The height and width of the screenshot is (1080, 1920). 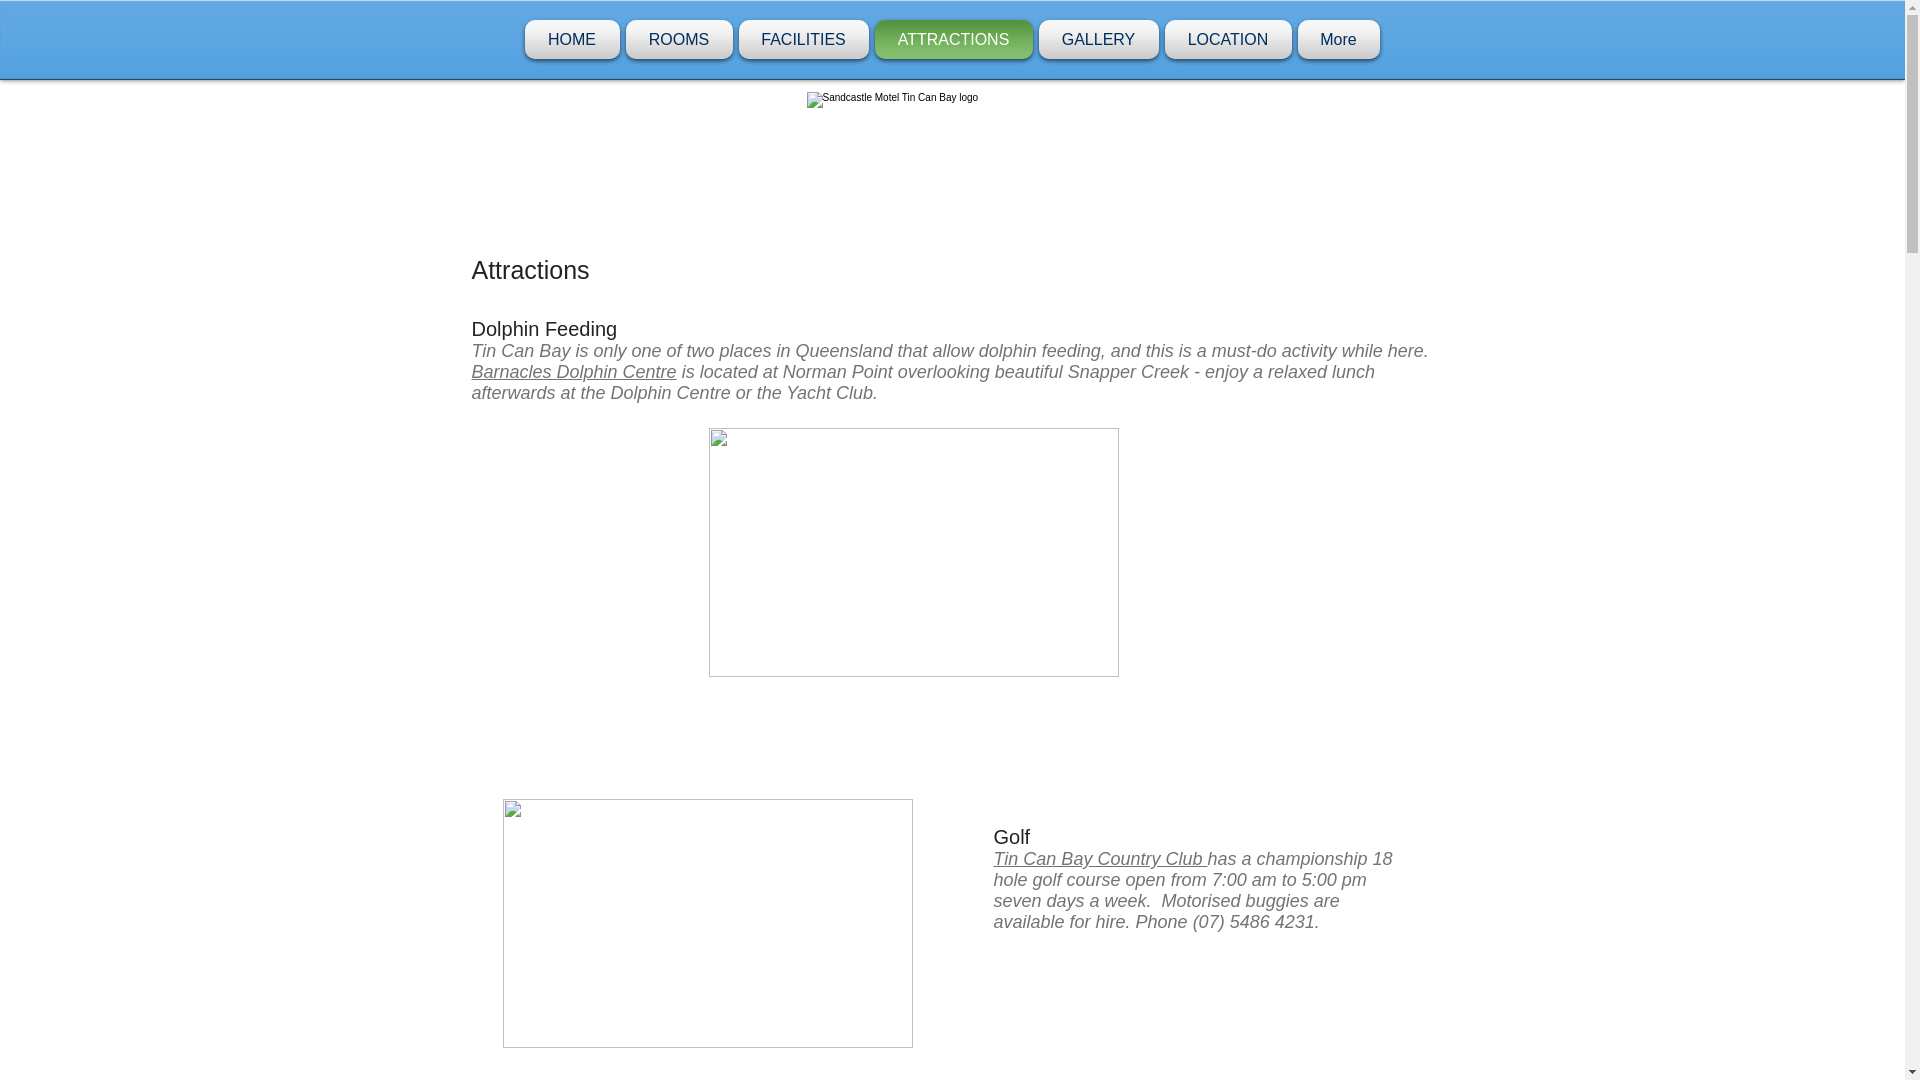 What do you see at coordinates (803, 40) in the screenshot?
I see `FACILITIES` at bounding box center [803, 40].